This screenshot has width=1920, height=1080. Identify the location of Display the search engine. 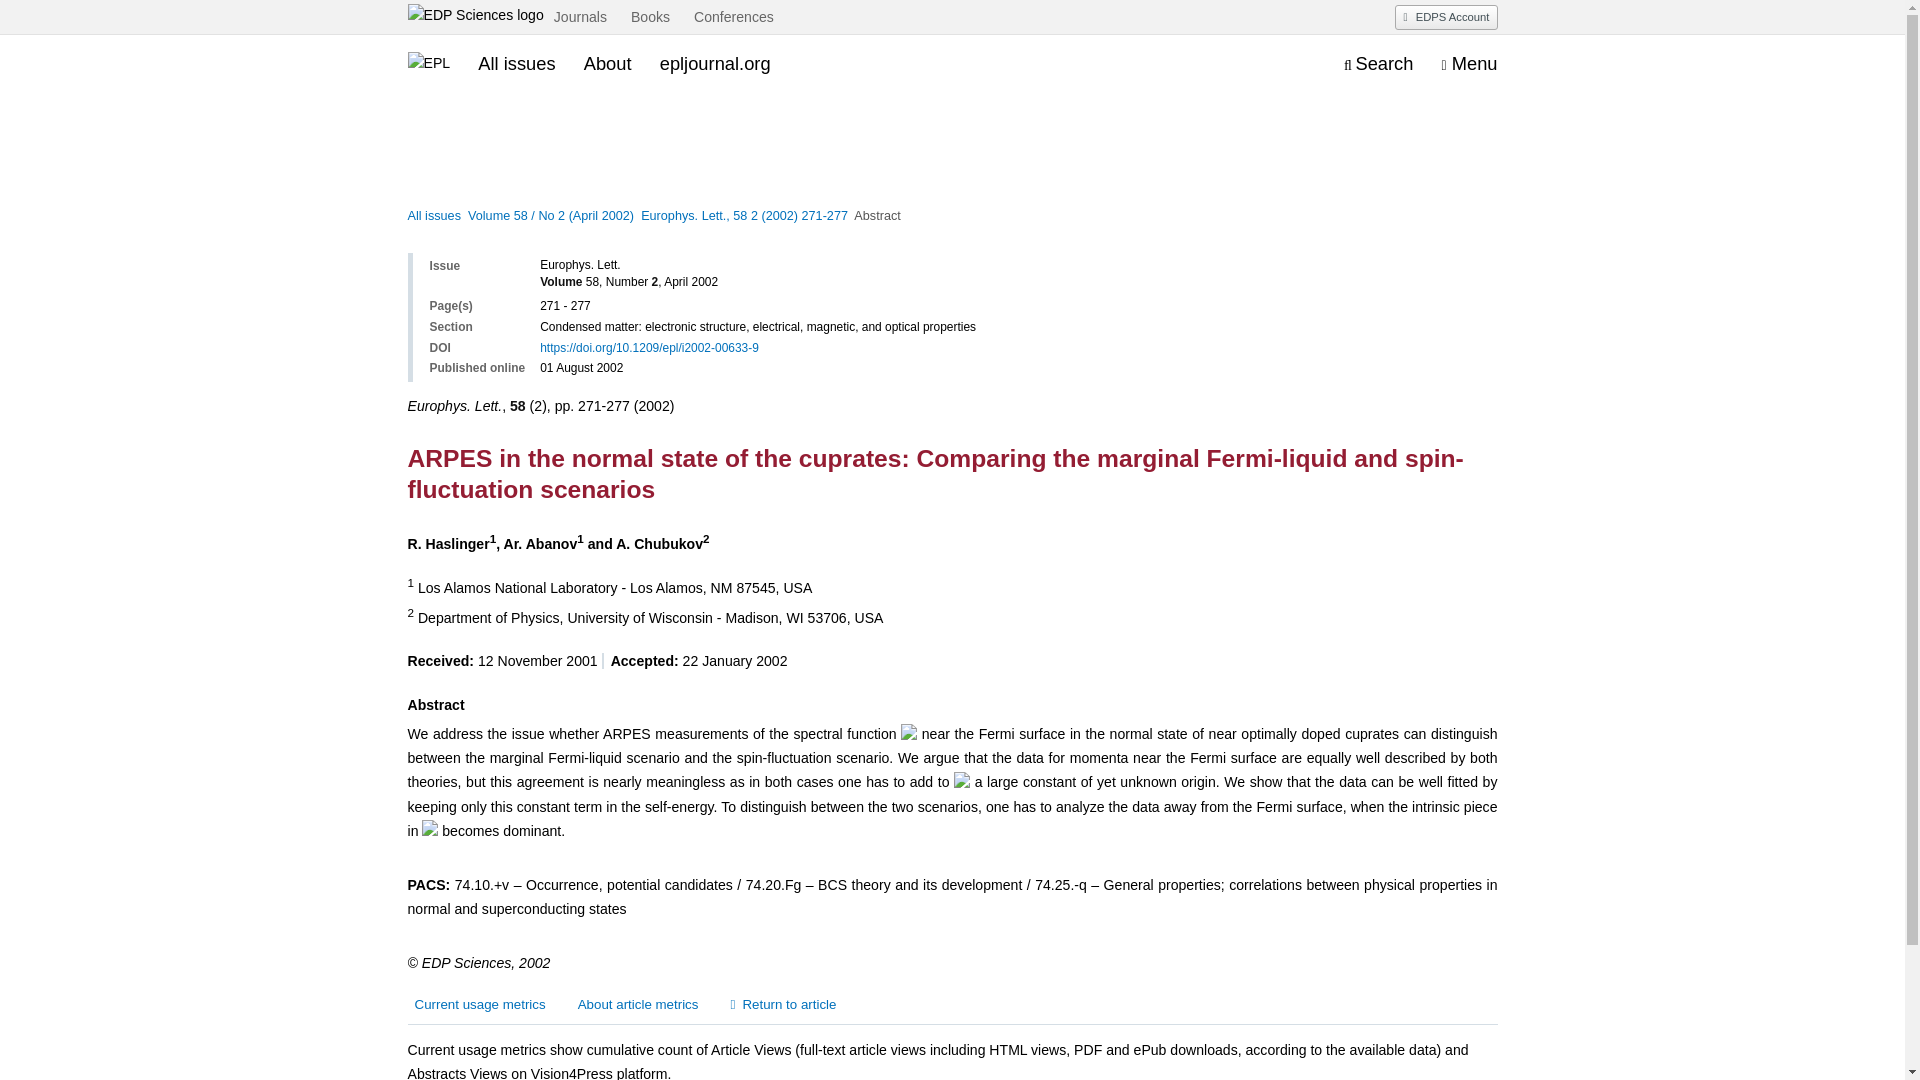
(1378, 64).